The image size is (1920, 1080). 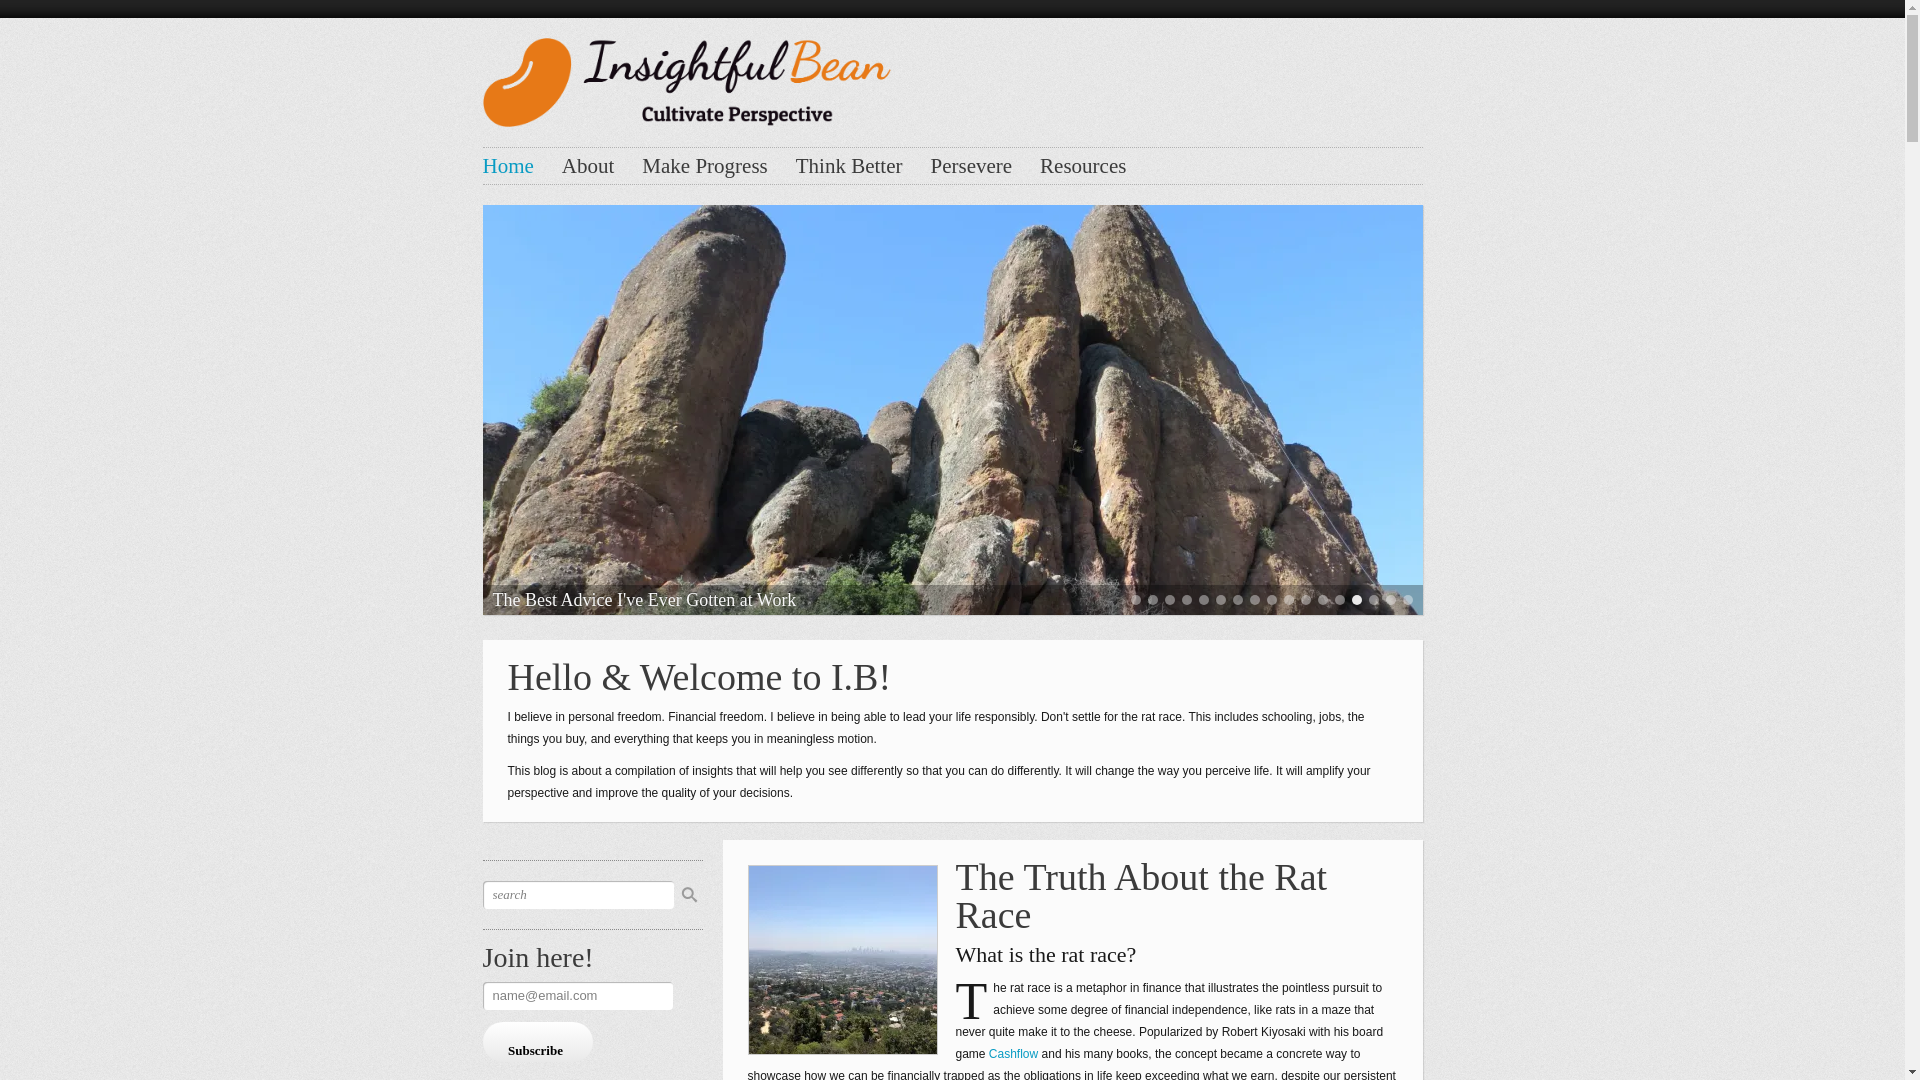 I want to click on 4, so click(x=1187, y=600).